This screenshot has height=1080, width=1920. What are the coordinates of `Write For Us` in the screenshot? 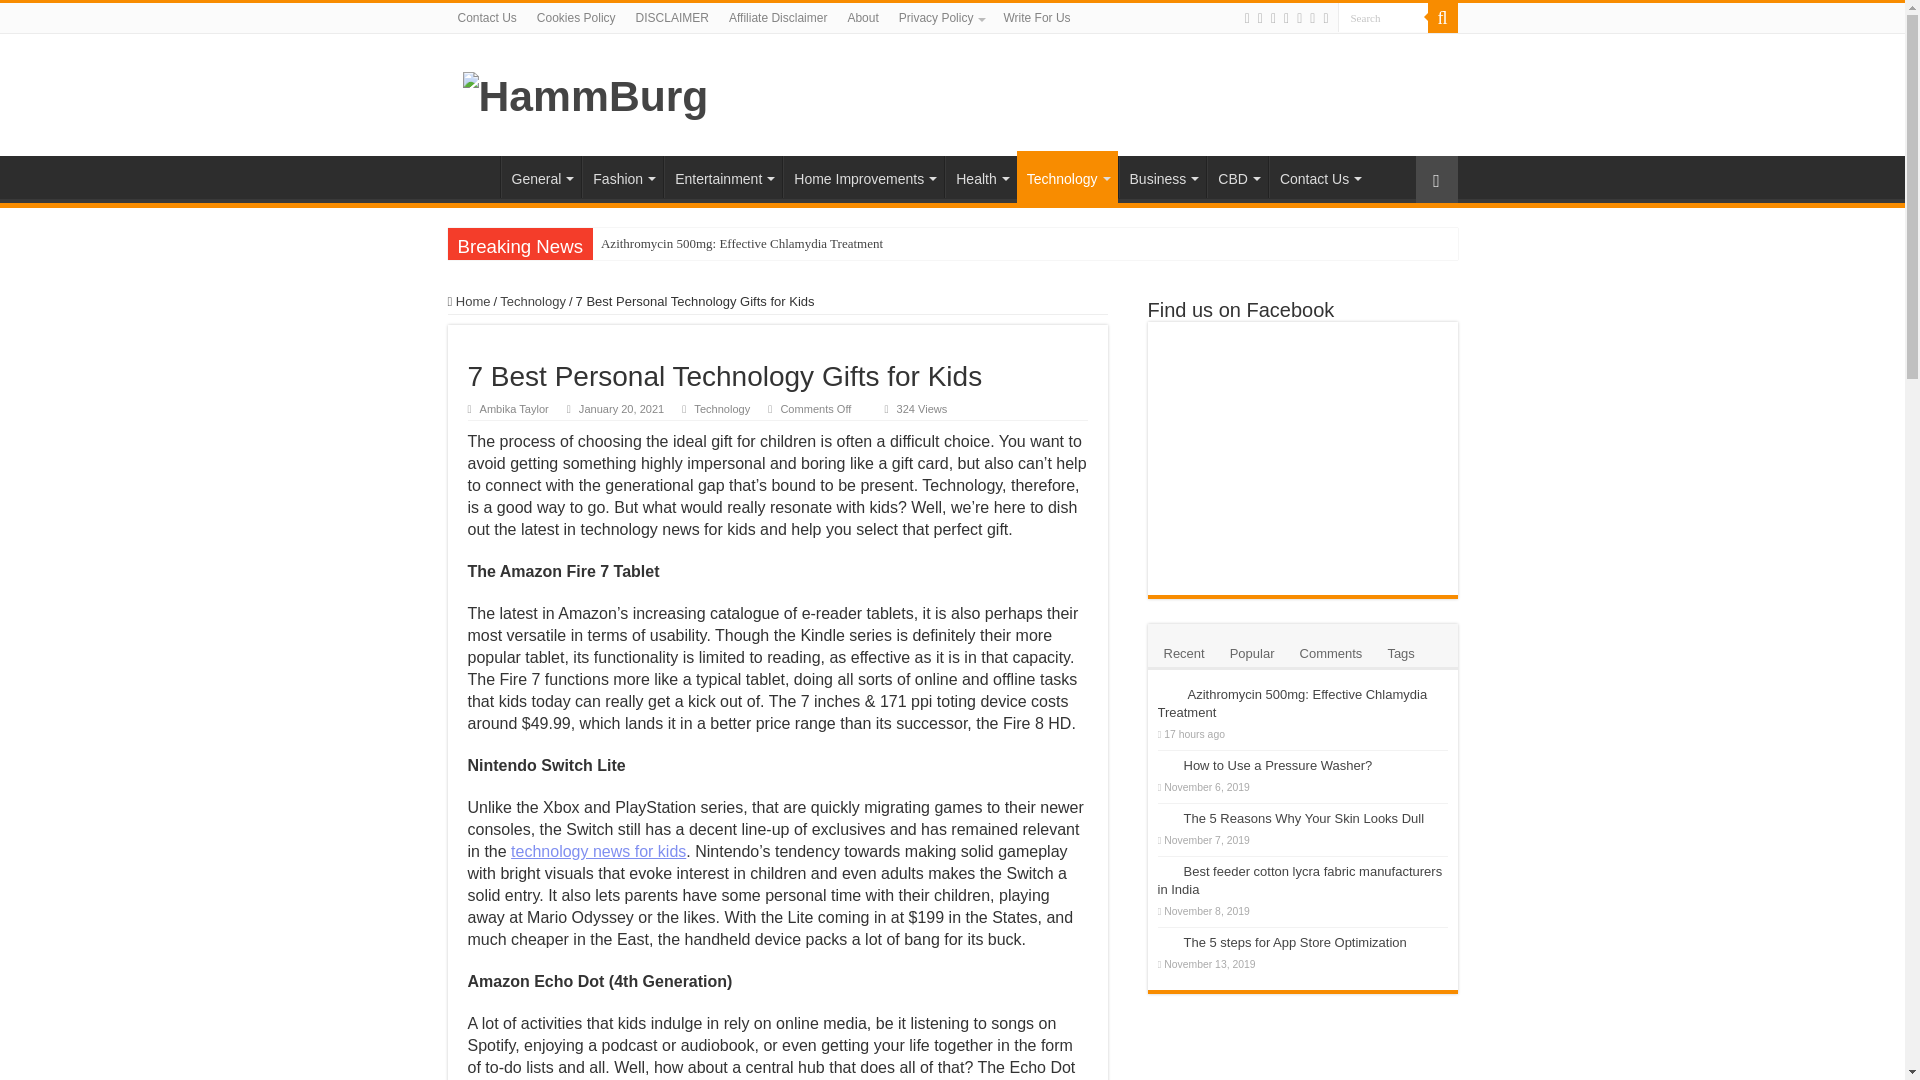 It's located at (1036, 18).